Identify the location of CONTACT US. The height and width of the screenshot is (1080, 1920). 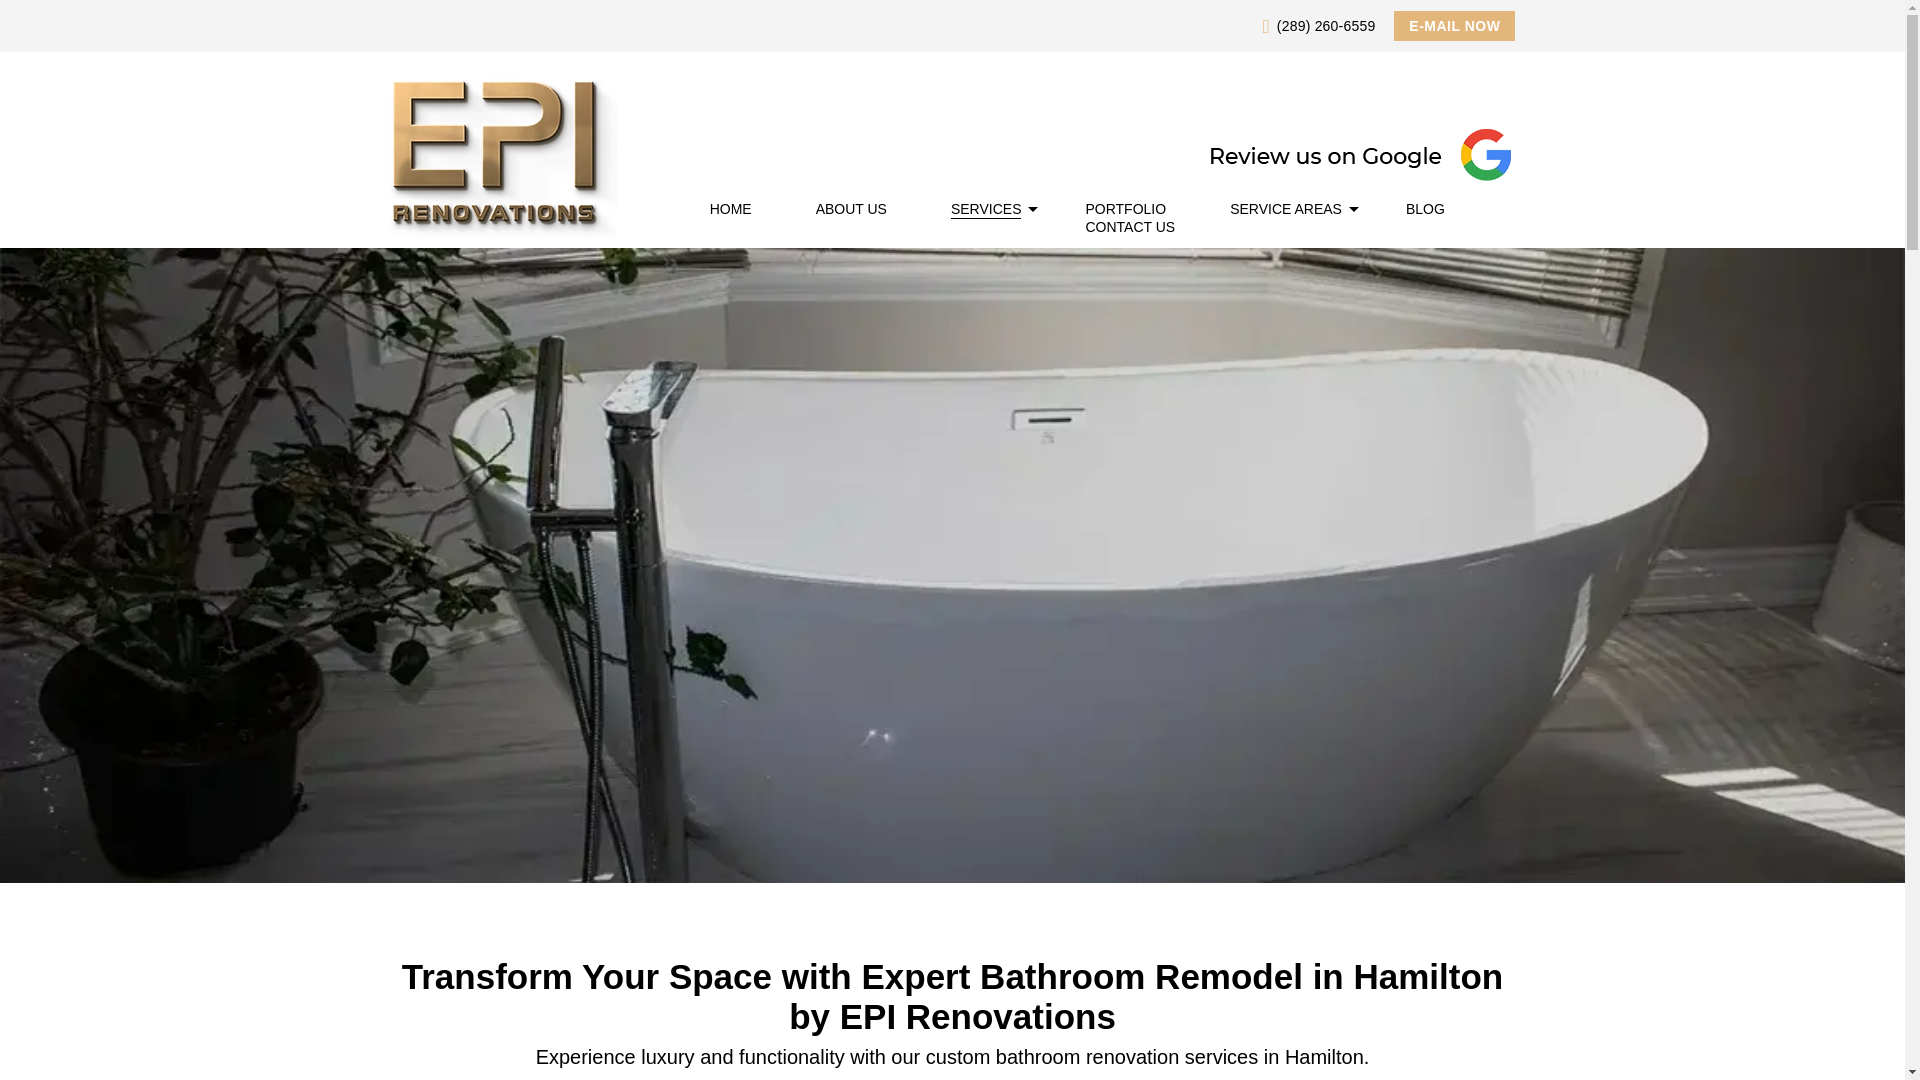
(1130, 227).